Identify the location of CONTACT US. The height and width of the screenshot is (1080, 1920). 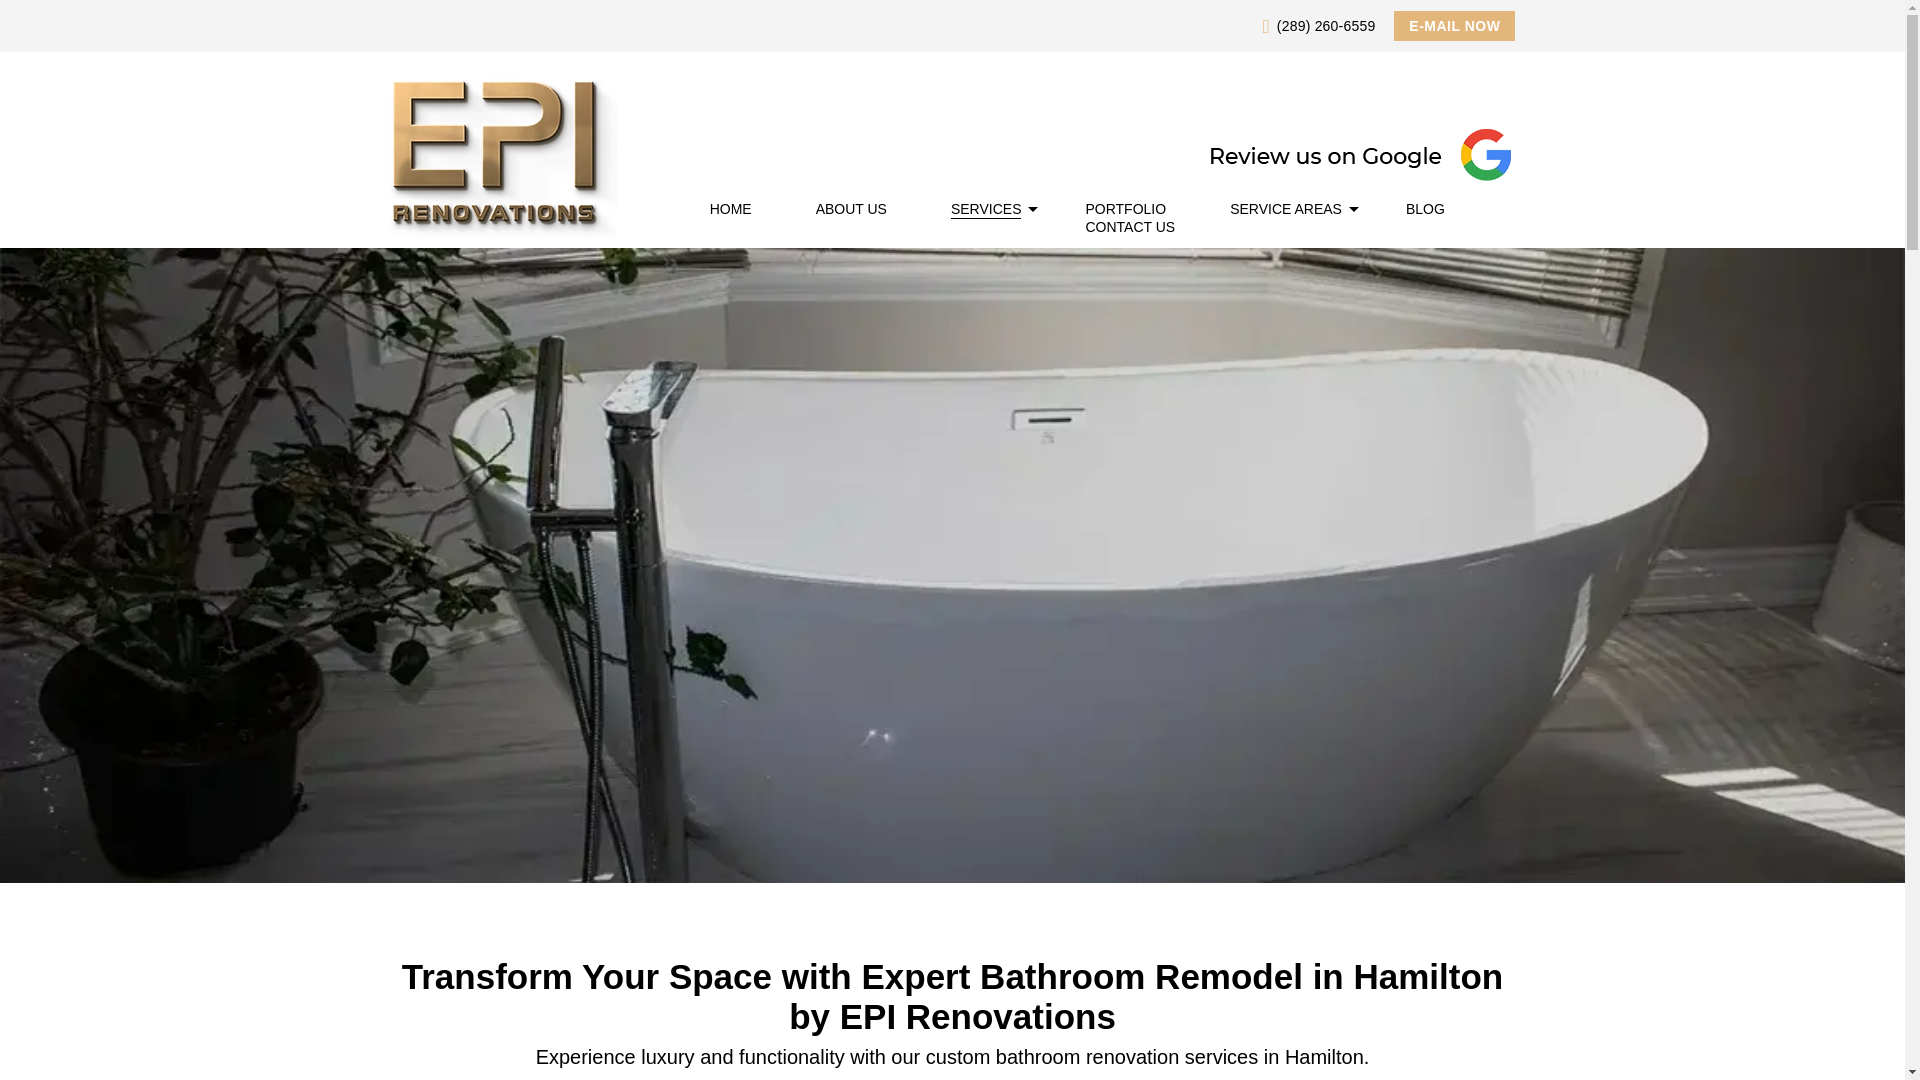
(1130, 227).